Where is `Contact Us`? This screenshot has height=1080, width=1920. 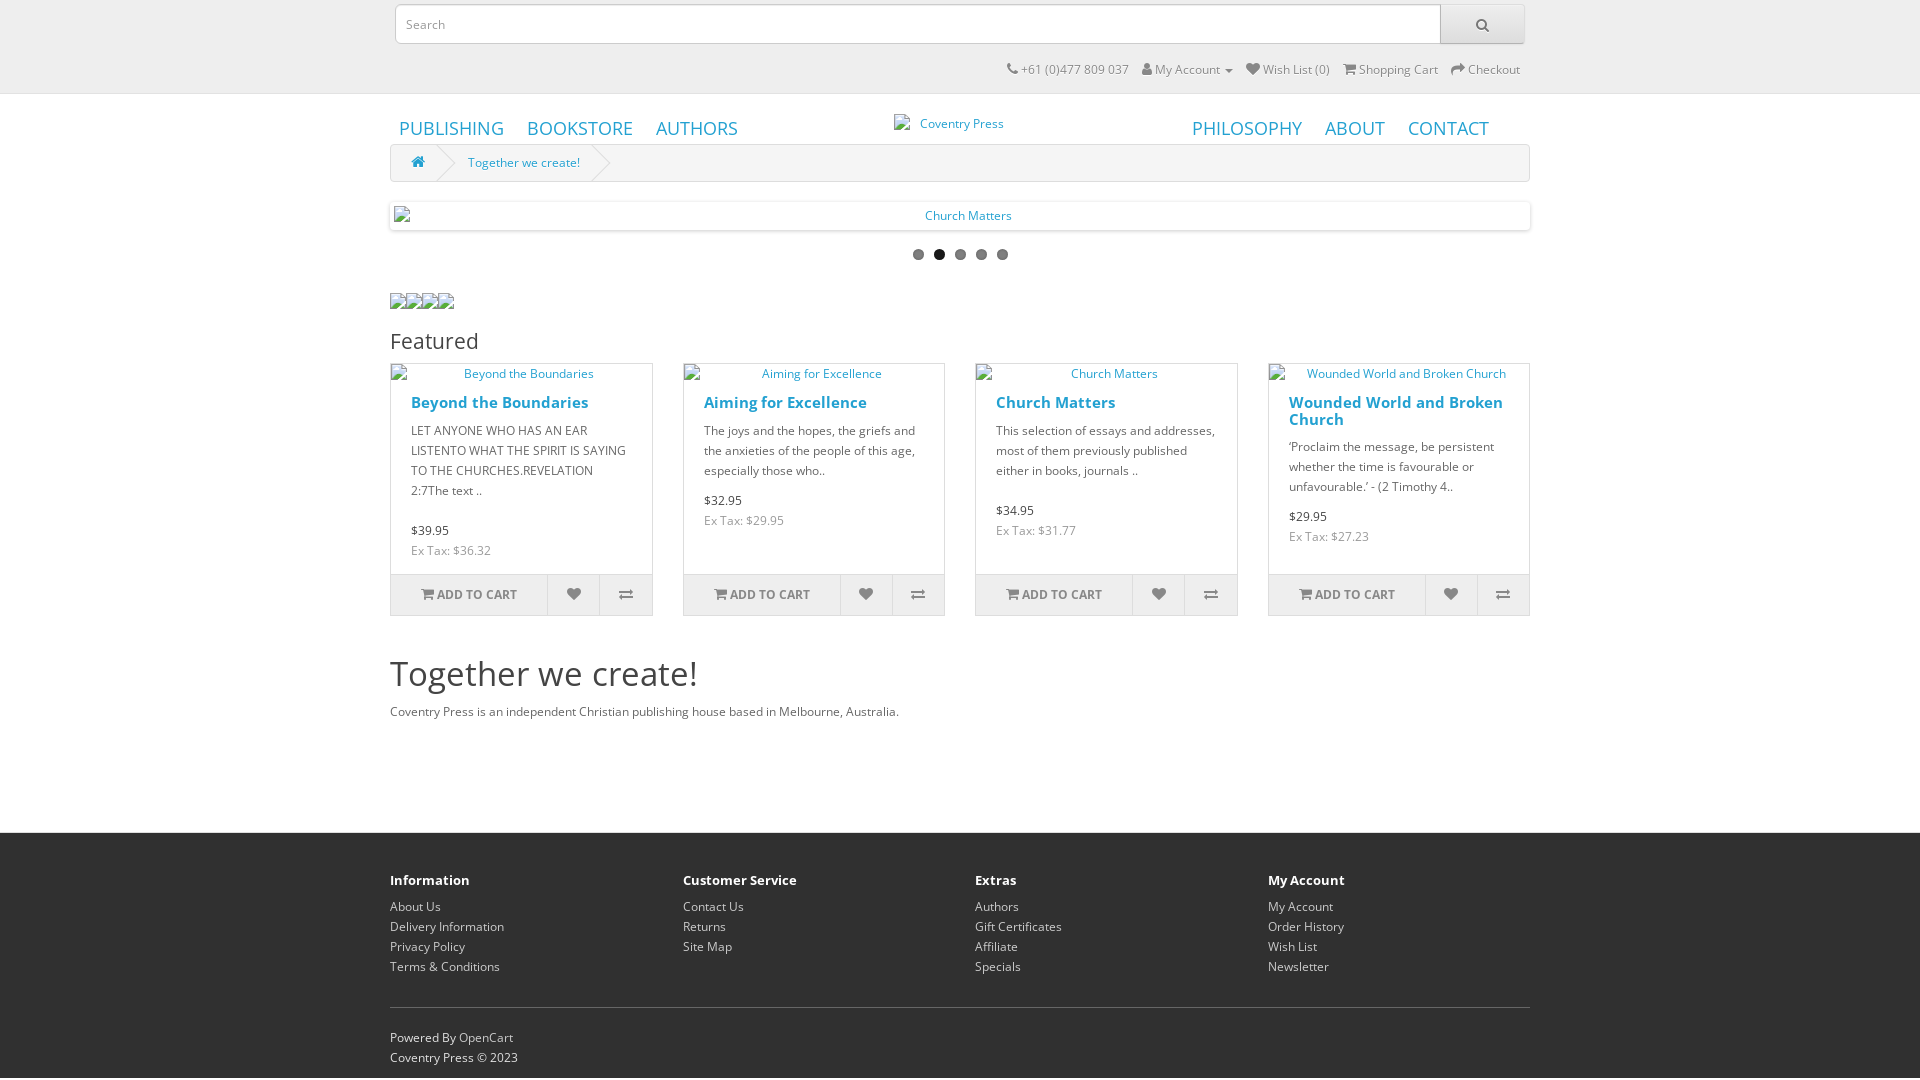 Contact Us is located at coordinates (712, 906).